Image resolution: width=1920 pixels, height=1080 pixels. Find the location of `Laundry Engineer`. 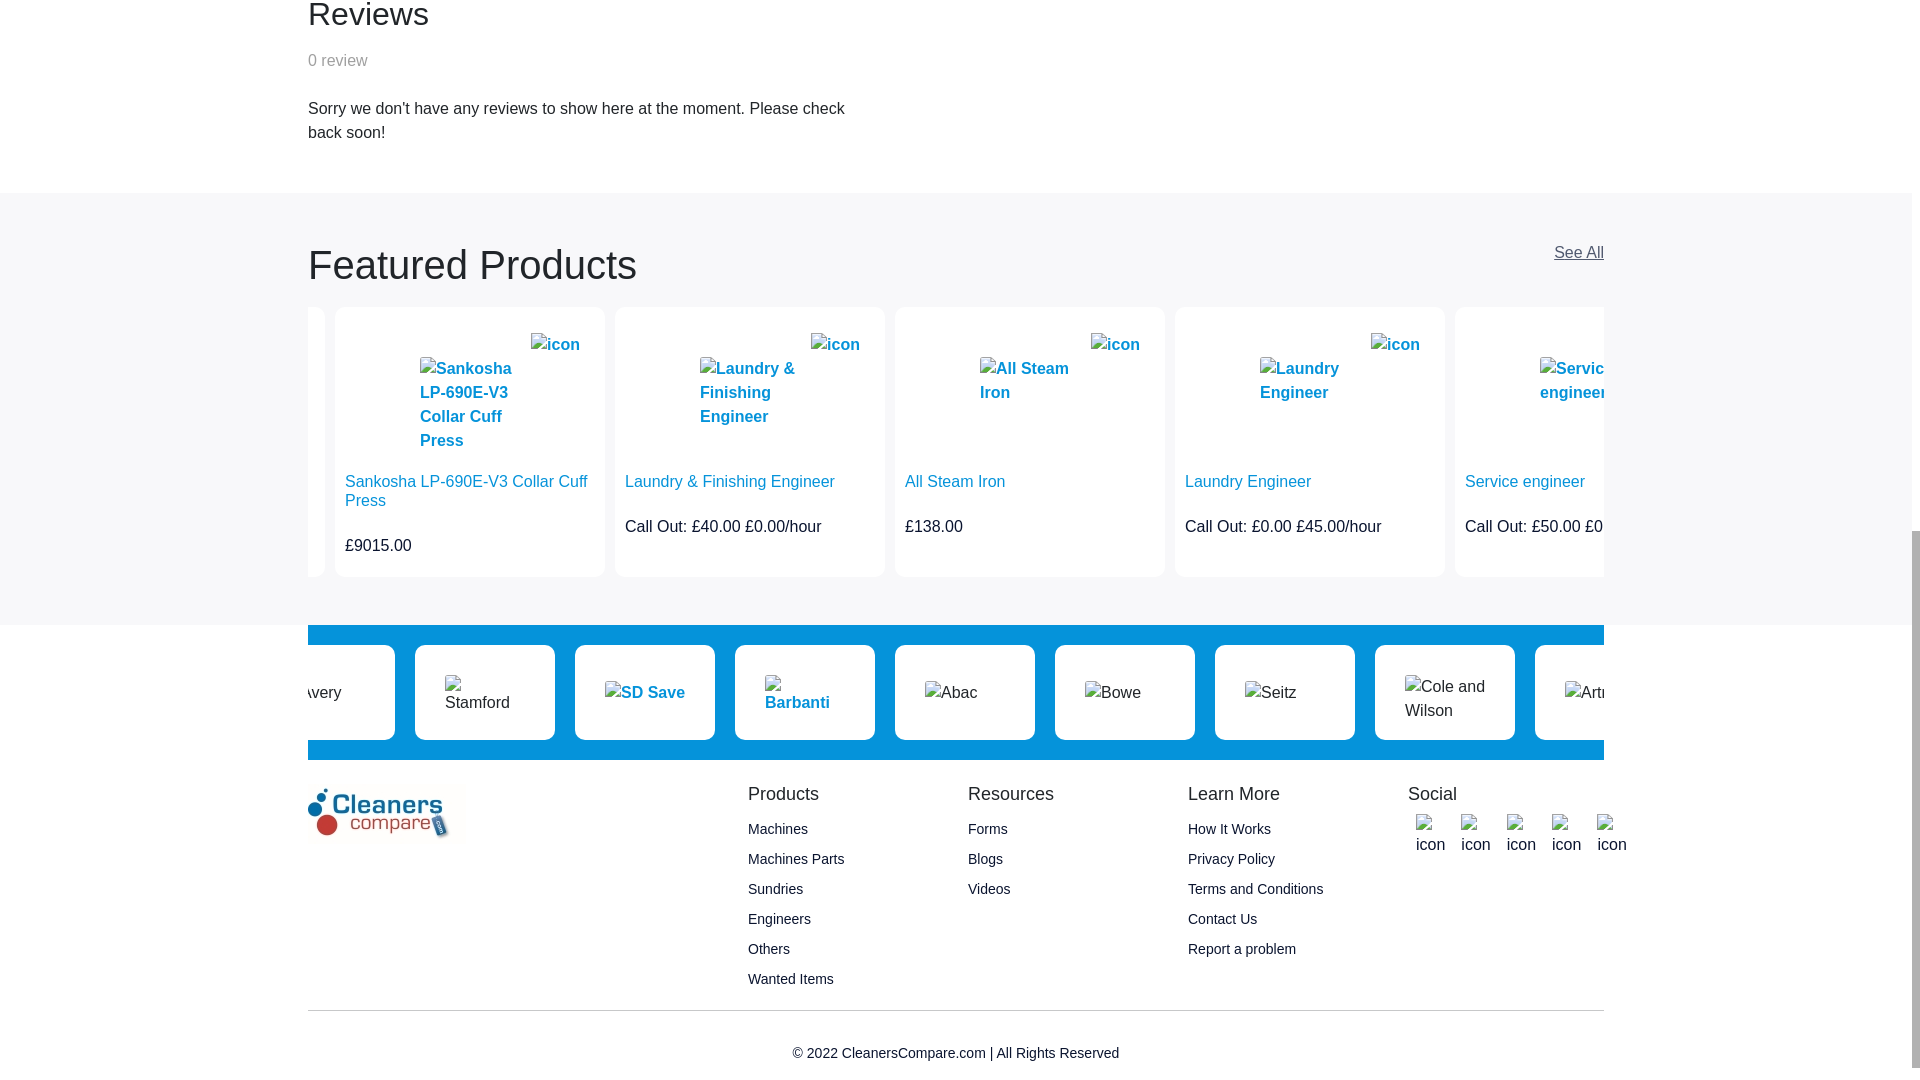

Laundry Engineer is located at coordinates (1309, 481).